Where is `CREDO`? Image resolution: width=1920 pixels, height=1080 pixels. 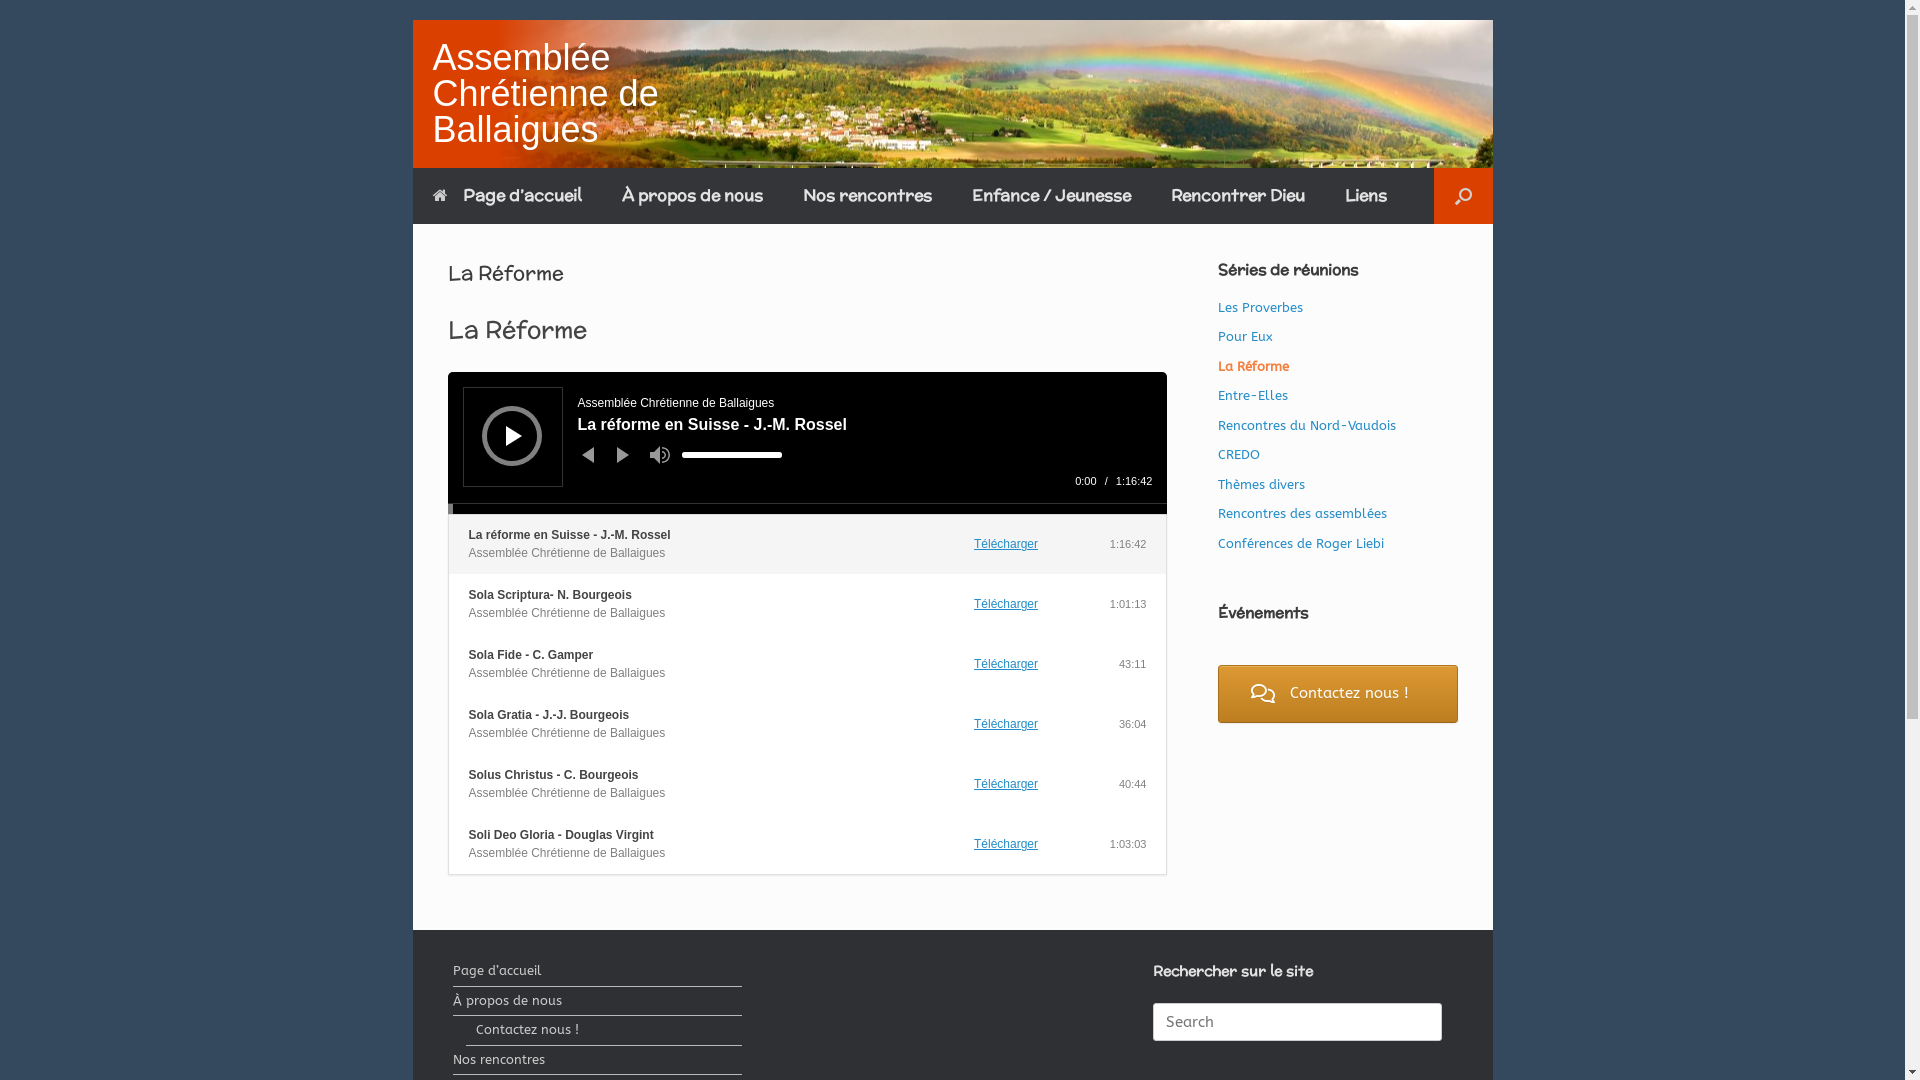
CREDO is located at coordinates (1239, 454).